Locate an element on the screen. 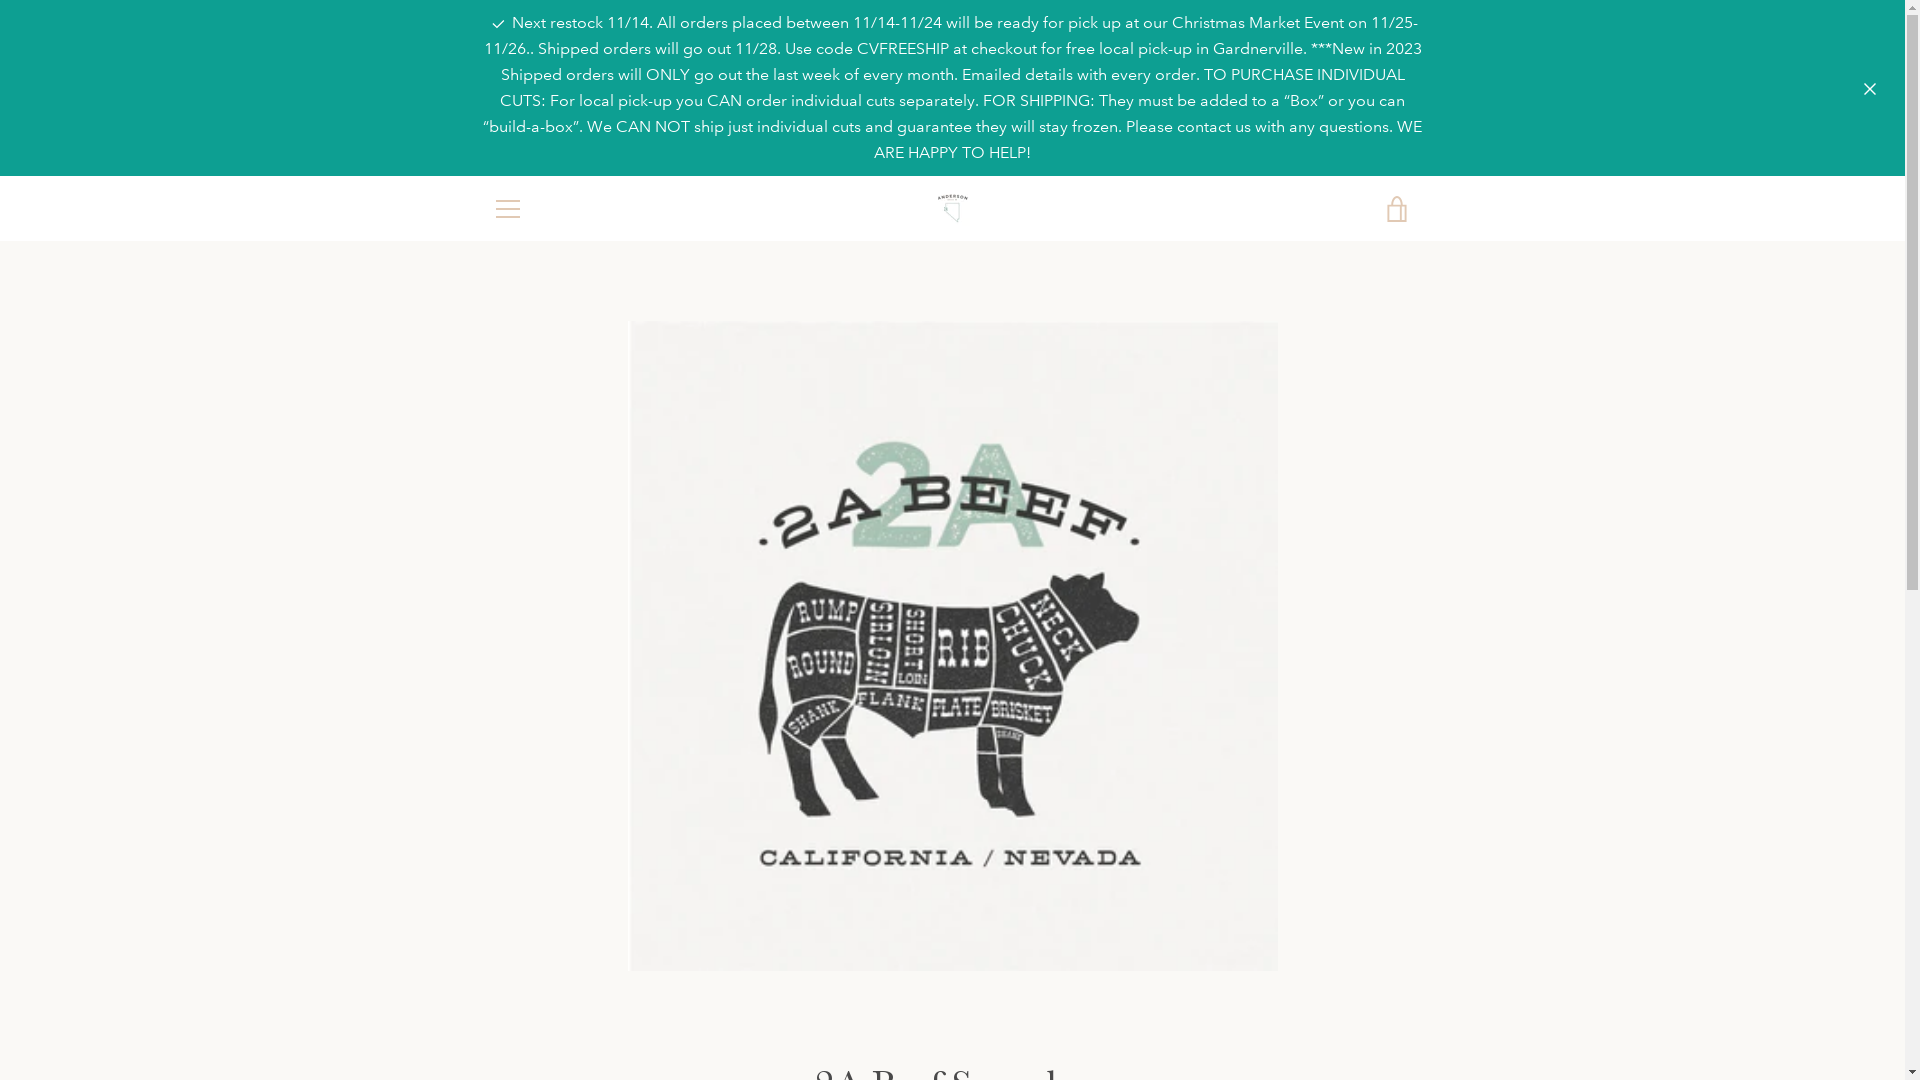  VIEW CART is located at coordinates (1397, 209).